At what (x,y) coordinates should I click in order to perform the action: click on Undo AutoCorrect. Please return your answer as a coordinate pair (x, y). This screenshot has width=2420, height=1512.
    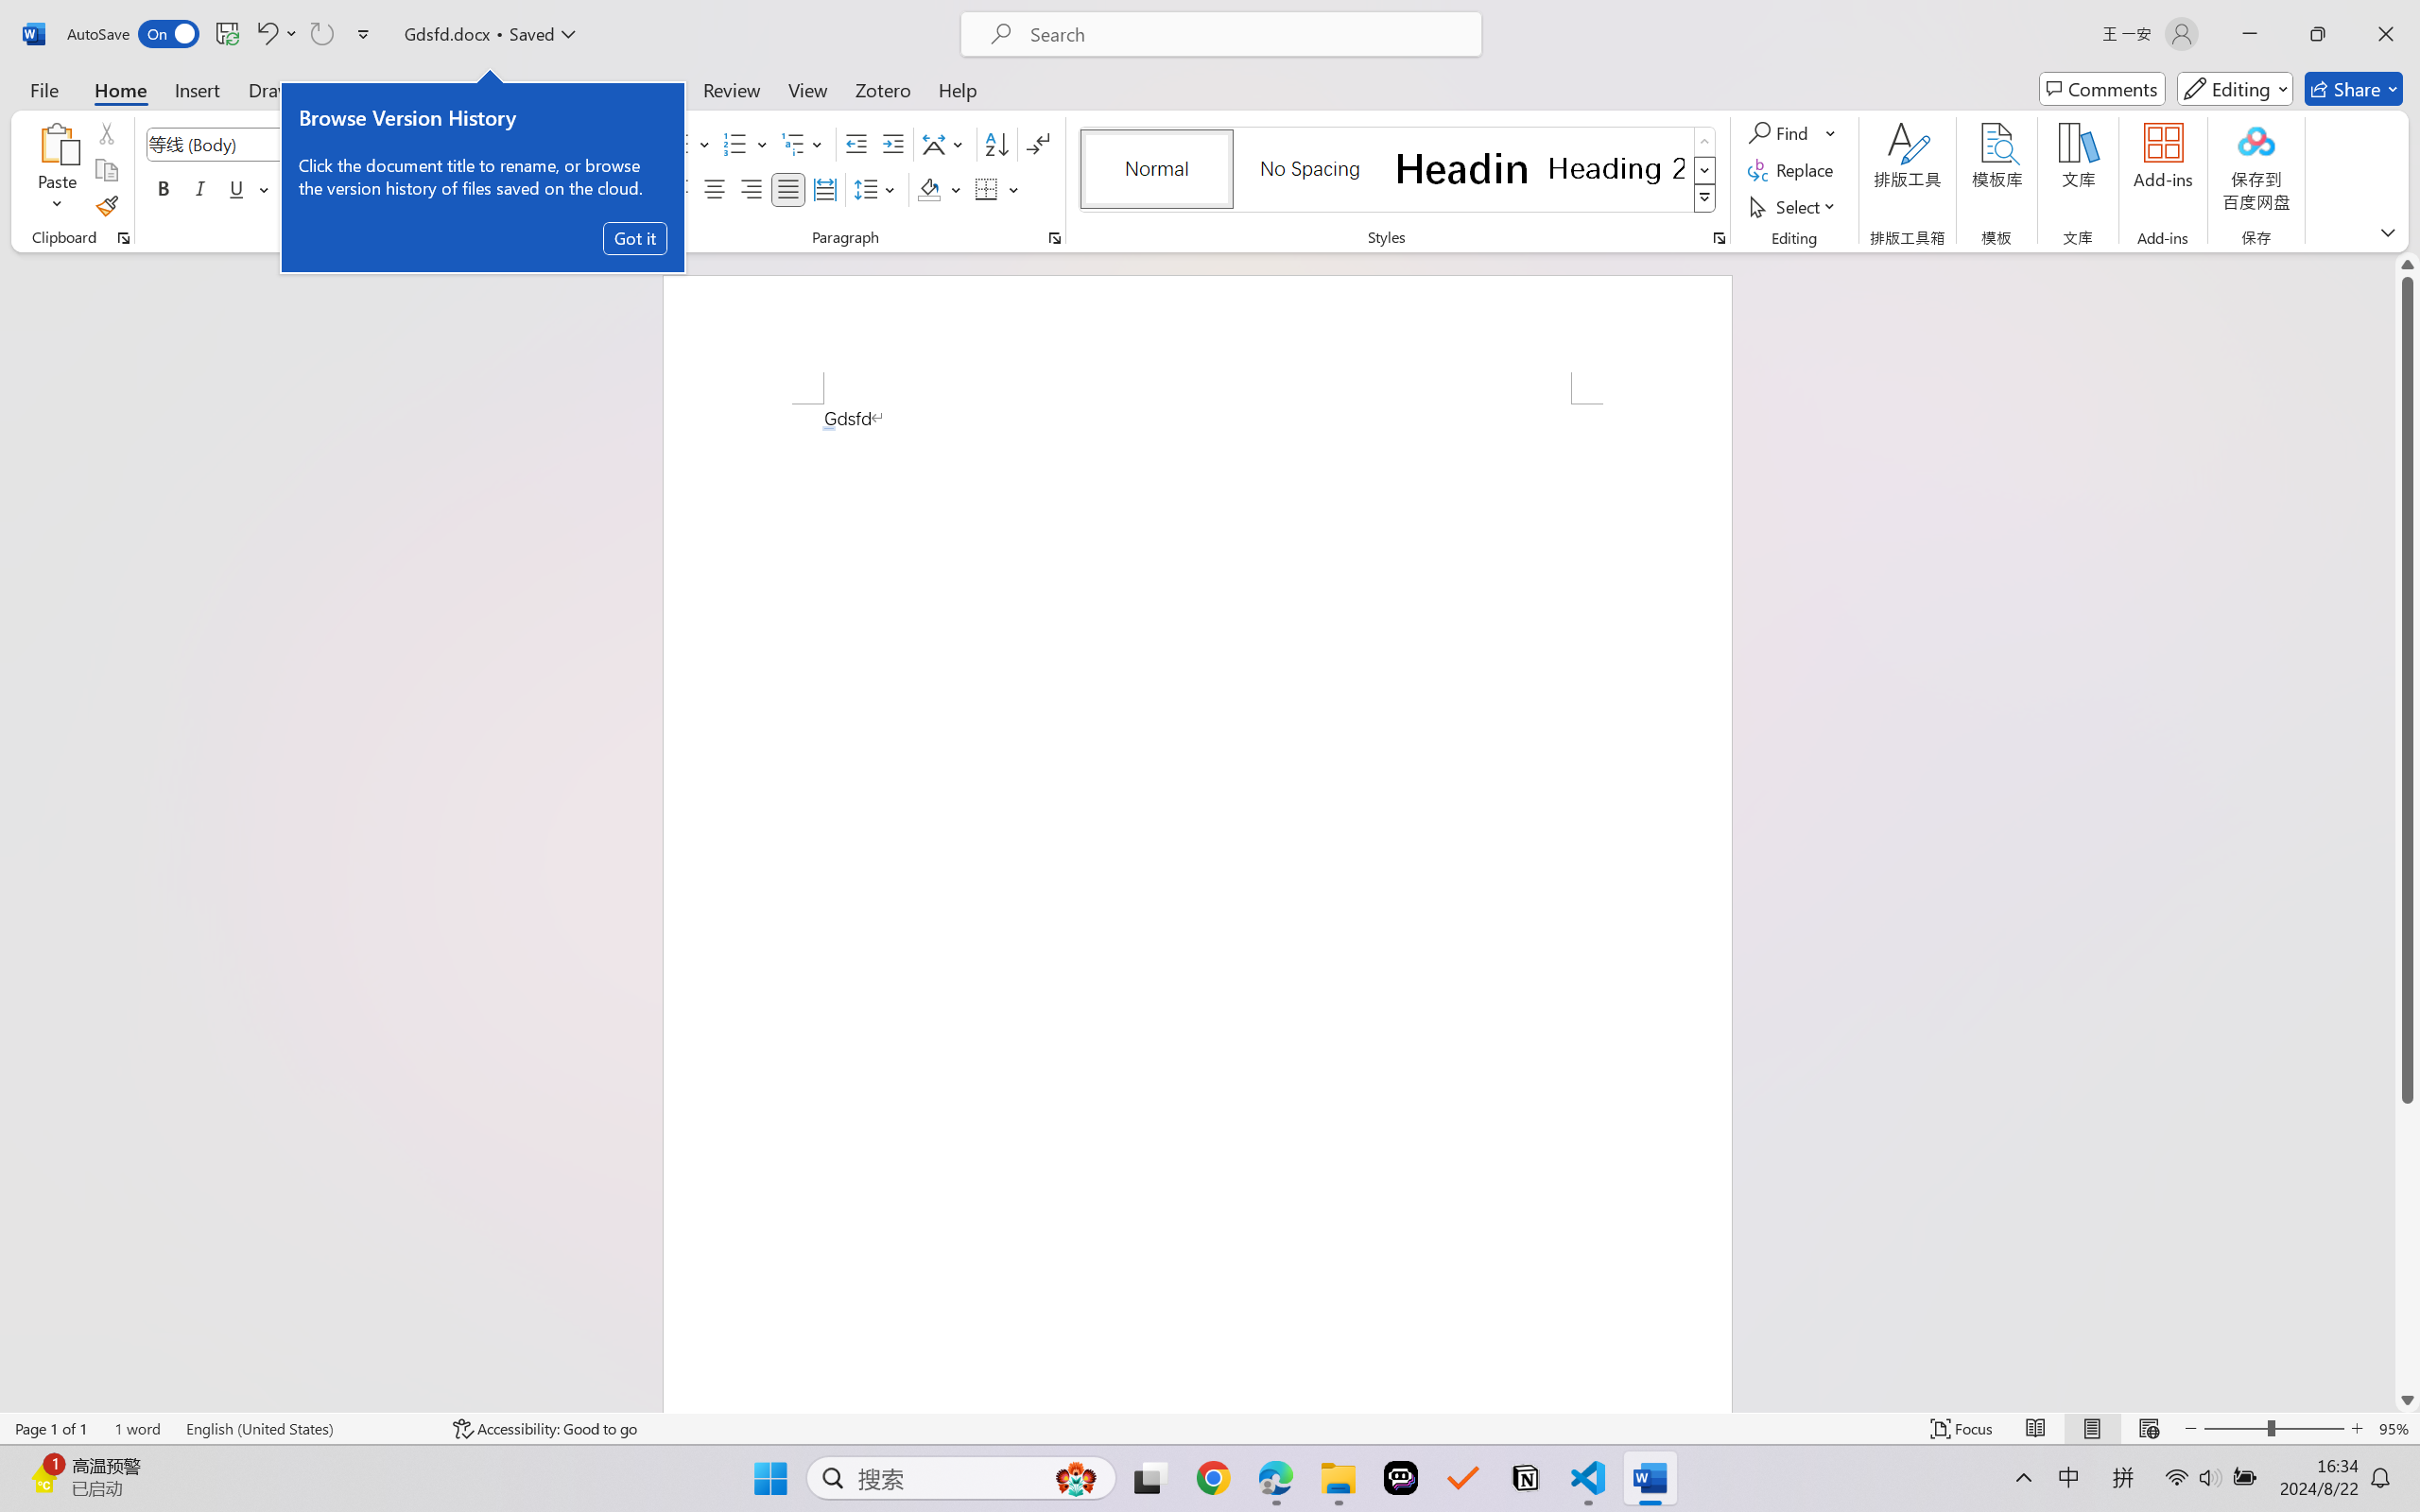
    Looking at the image, I should click on (266, 34).